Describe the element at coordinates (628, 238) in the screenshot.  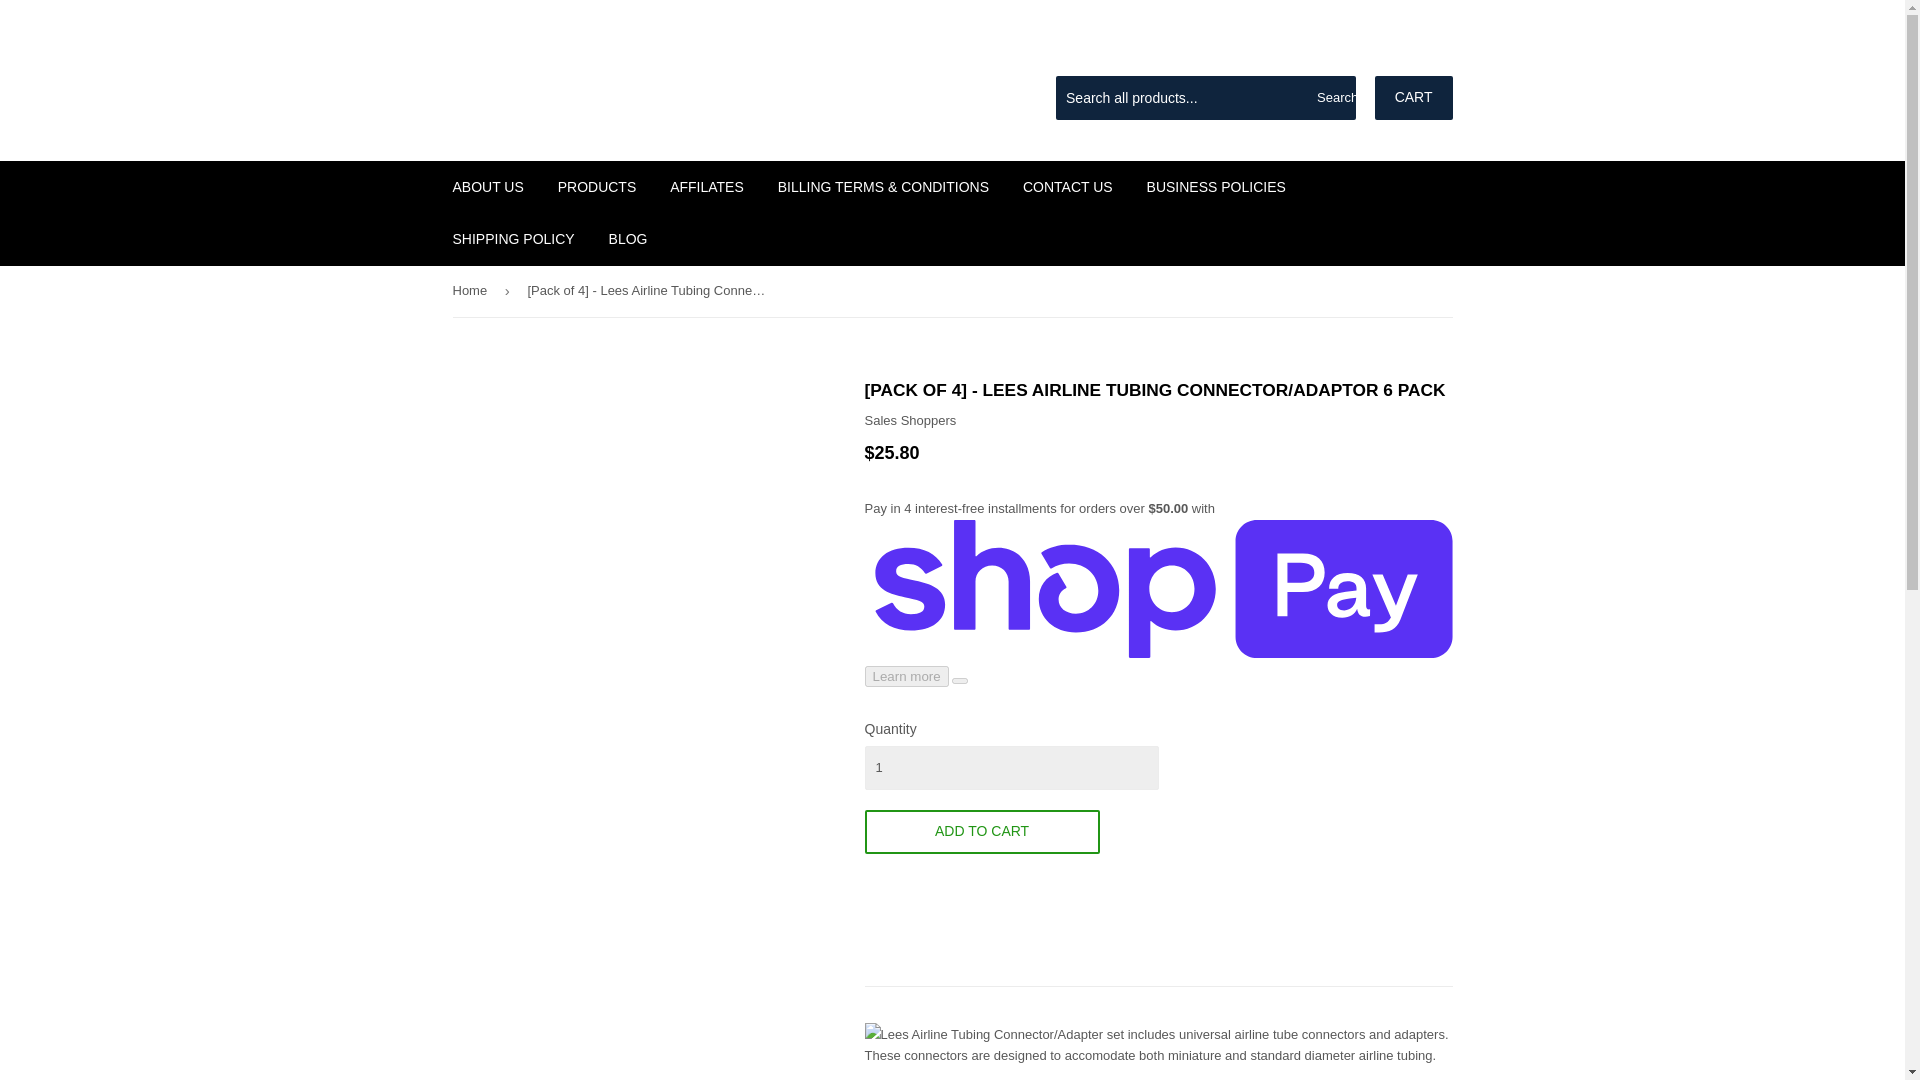
I see `BLOG` at that location.